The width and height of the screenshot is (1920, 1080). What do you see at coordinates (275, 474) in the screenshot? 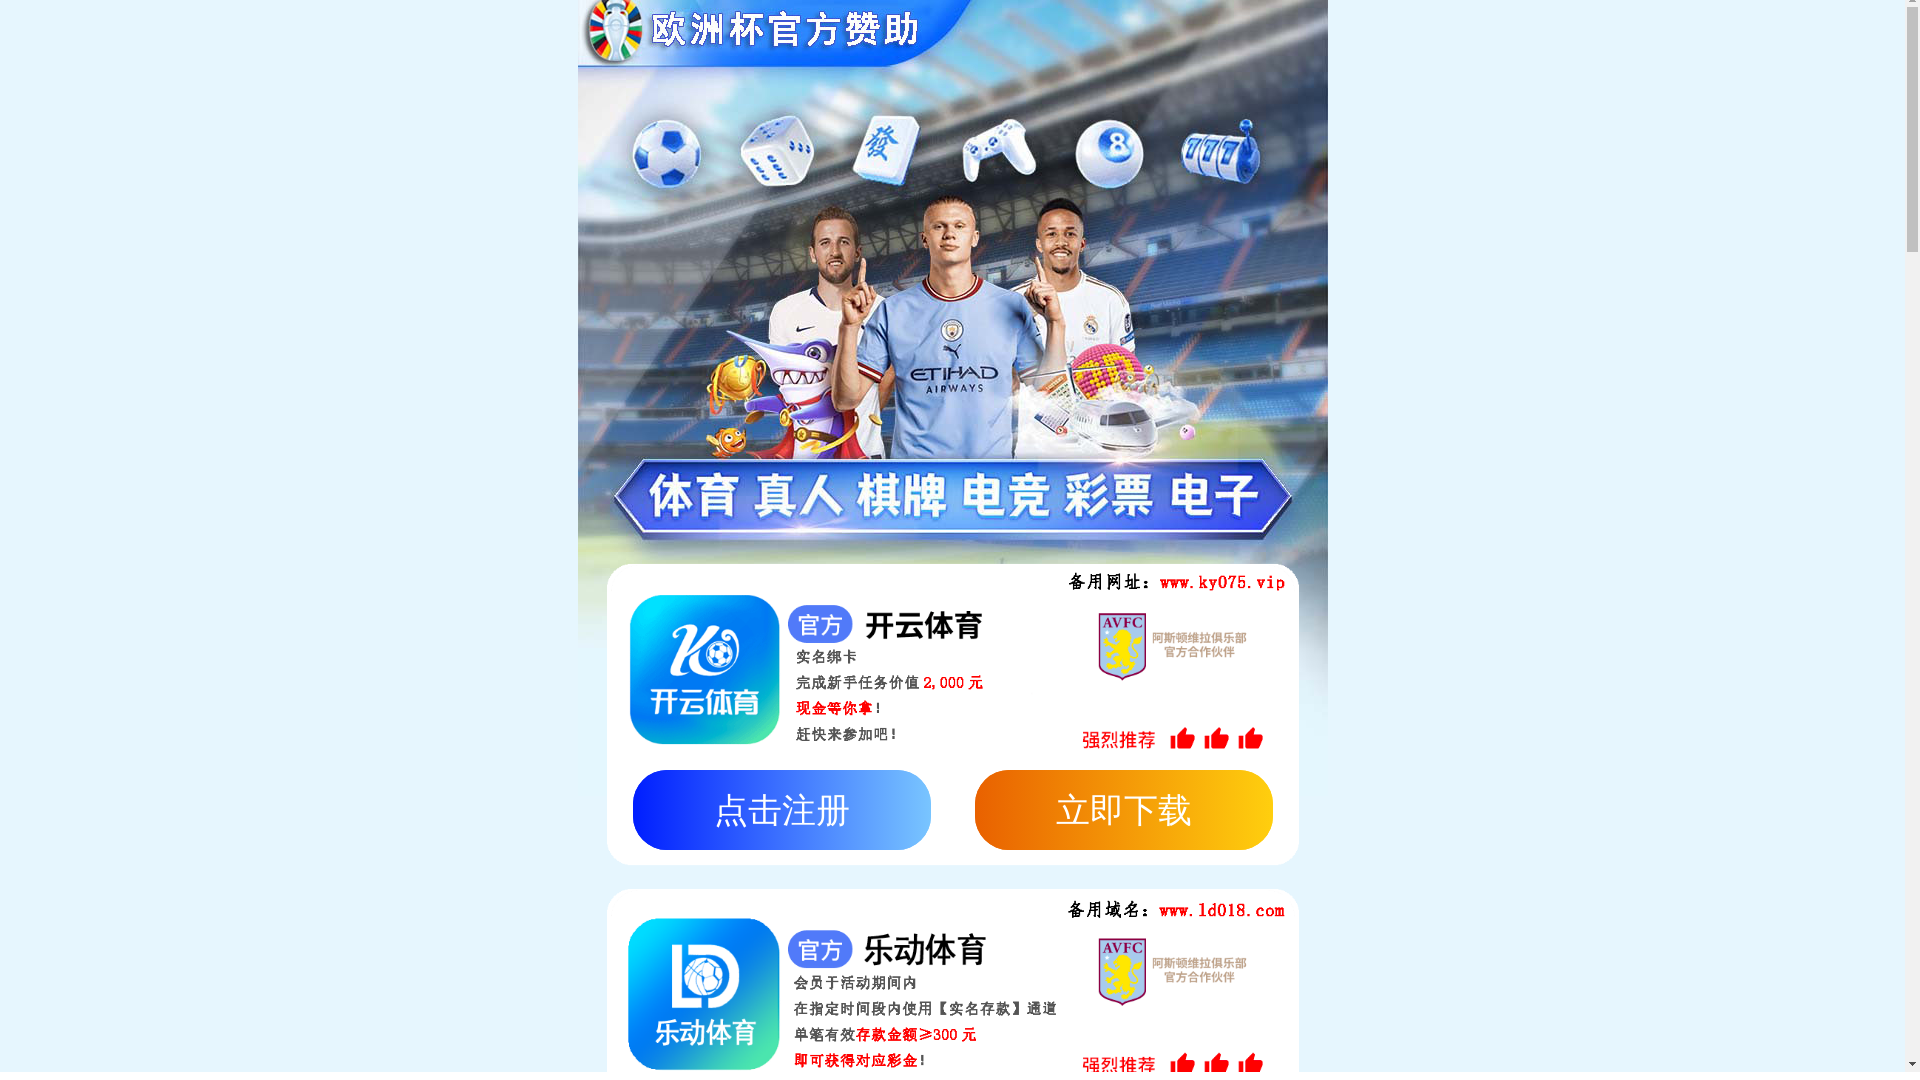
I see `Company Profile` at bounding box center [275, 474].